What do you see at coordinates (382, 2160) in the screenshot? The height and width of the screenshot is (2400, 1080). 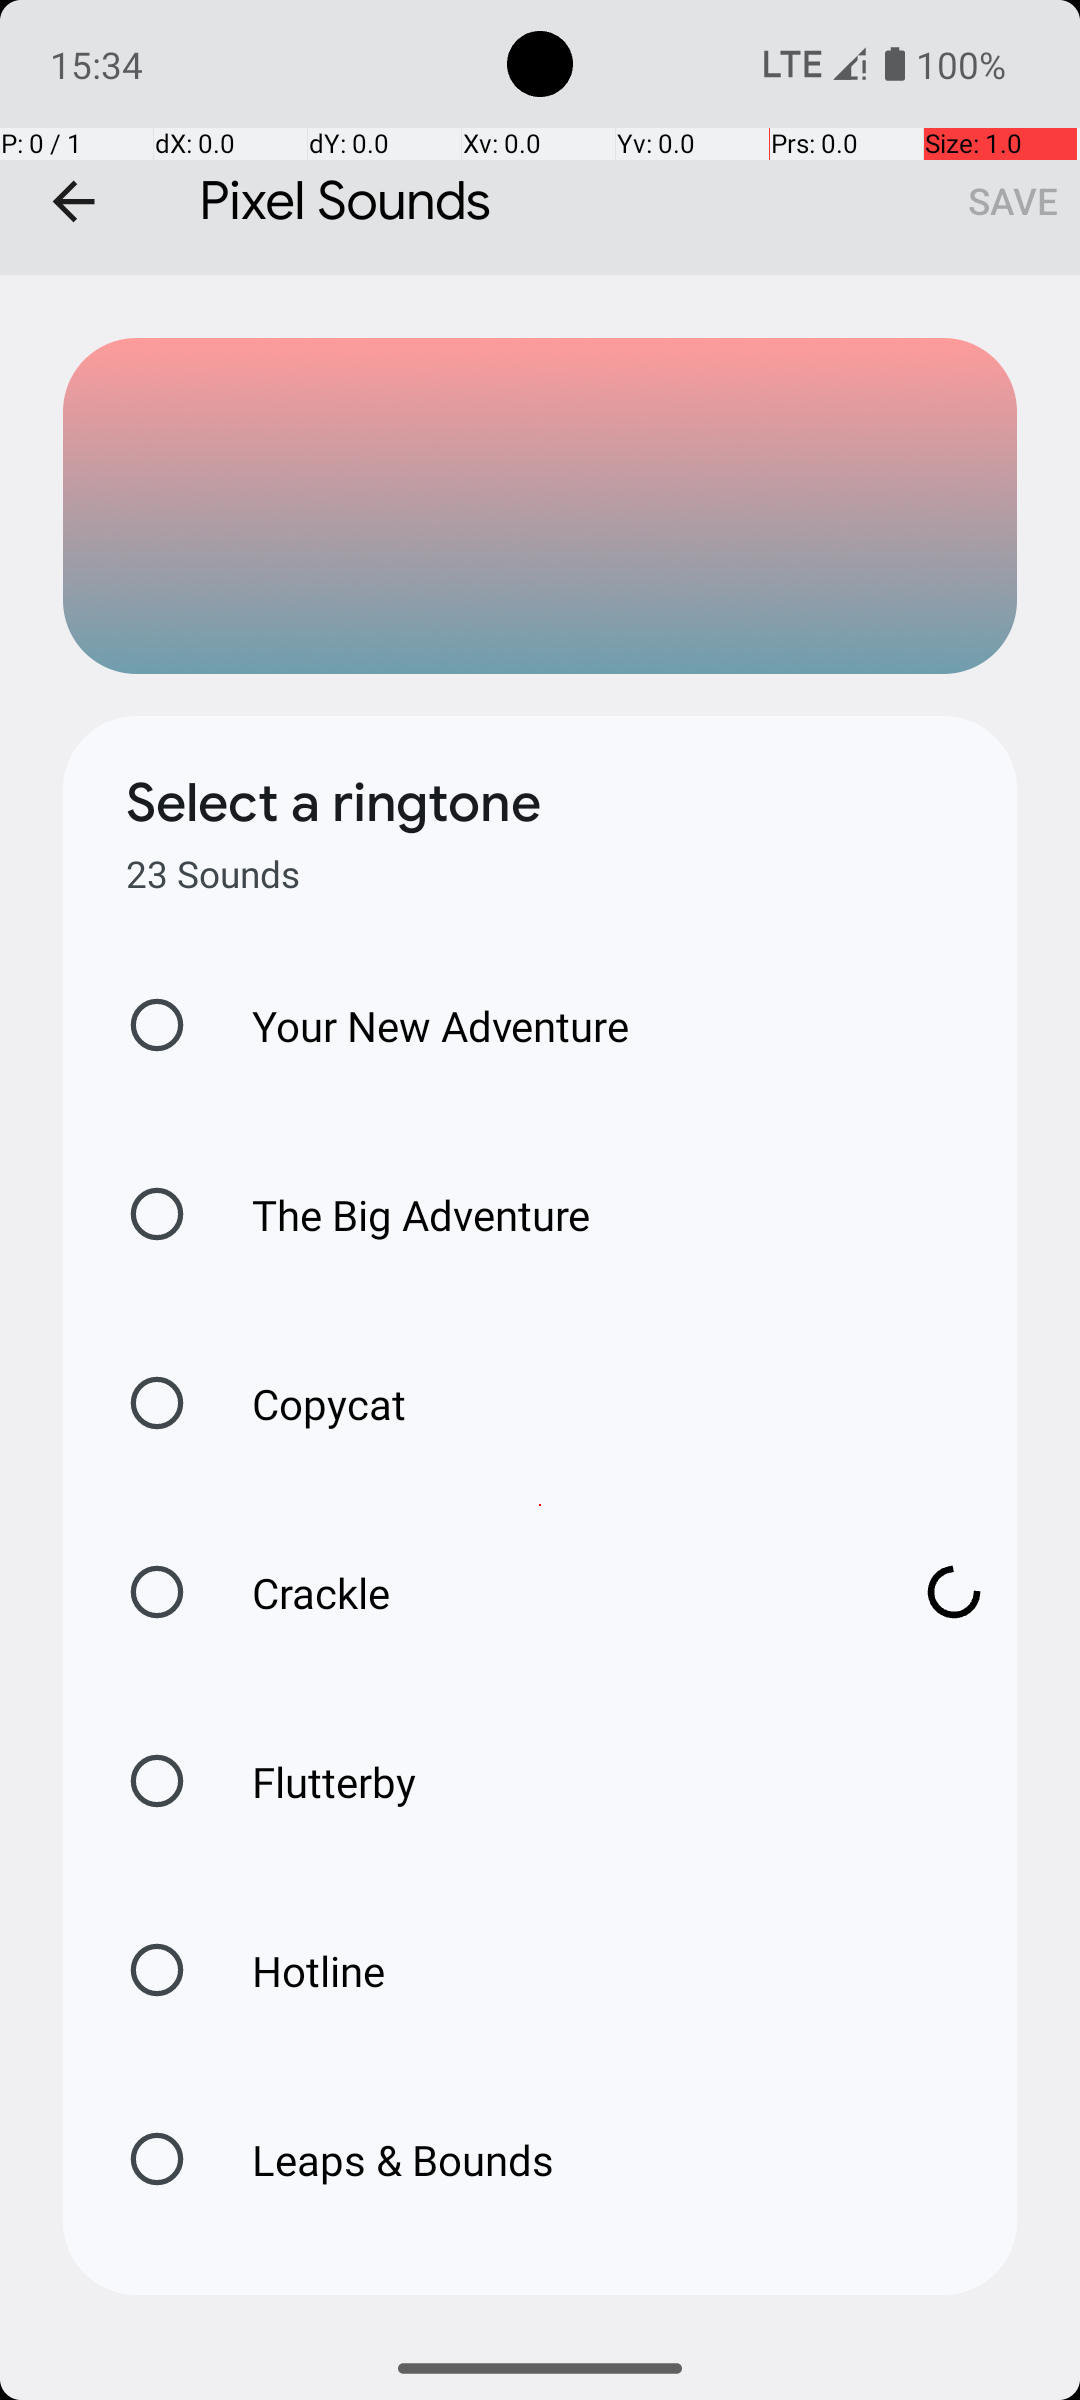 I see `Leaps & Bounds` at bounding box center [382, 2160].